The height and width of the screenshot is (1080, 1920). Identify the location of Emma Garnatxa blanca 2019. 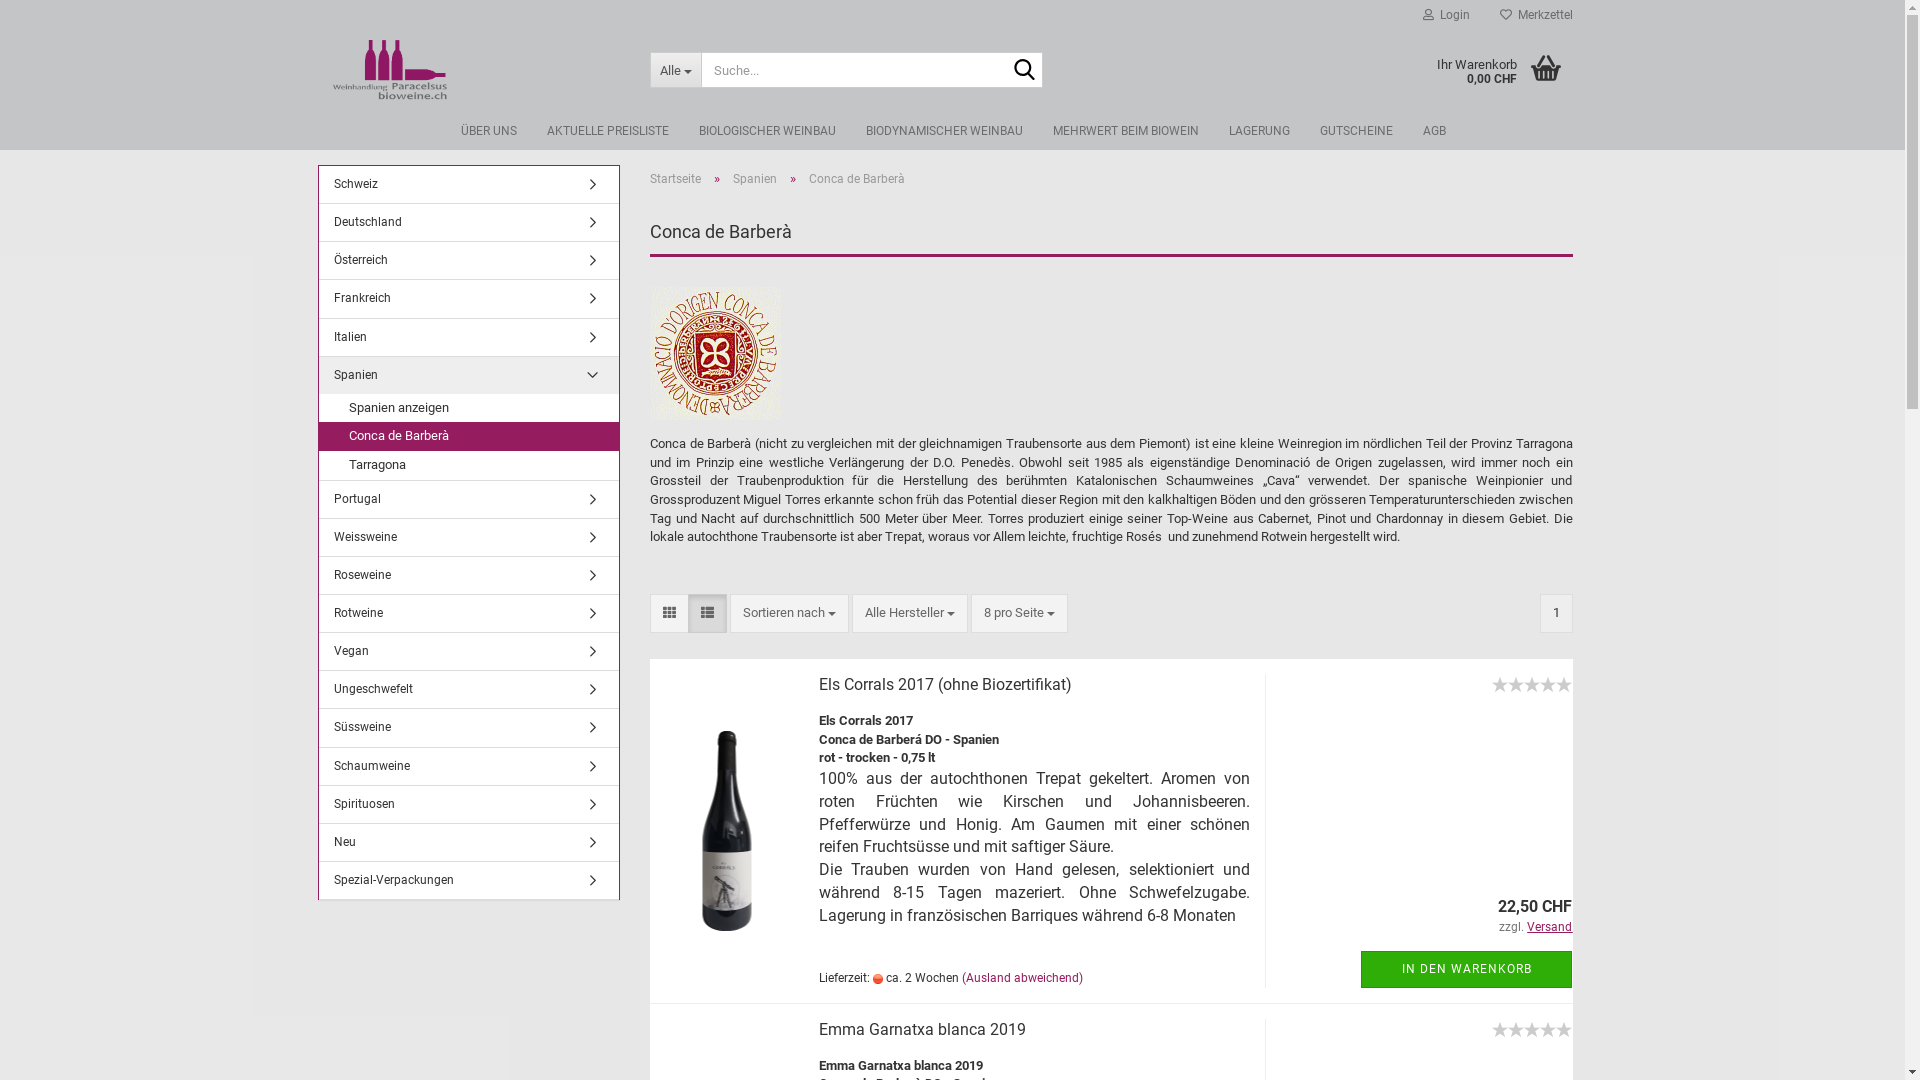
(1532, 1040).